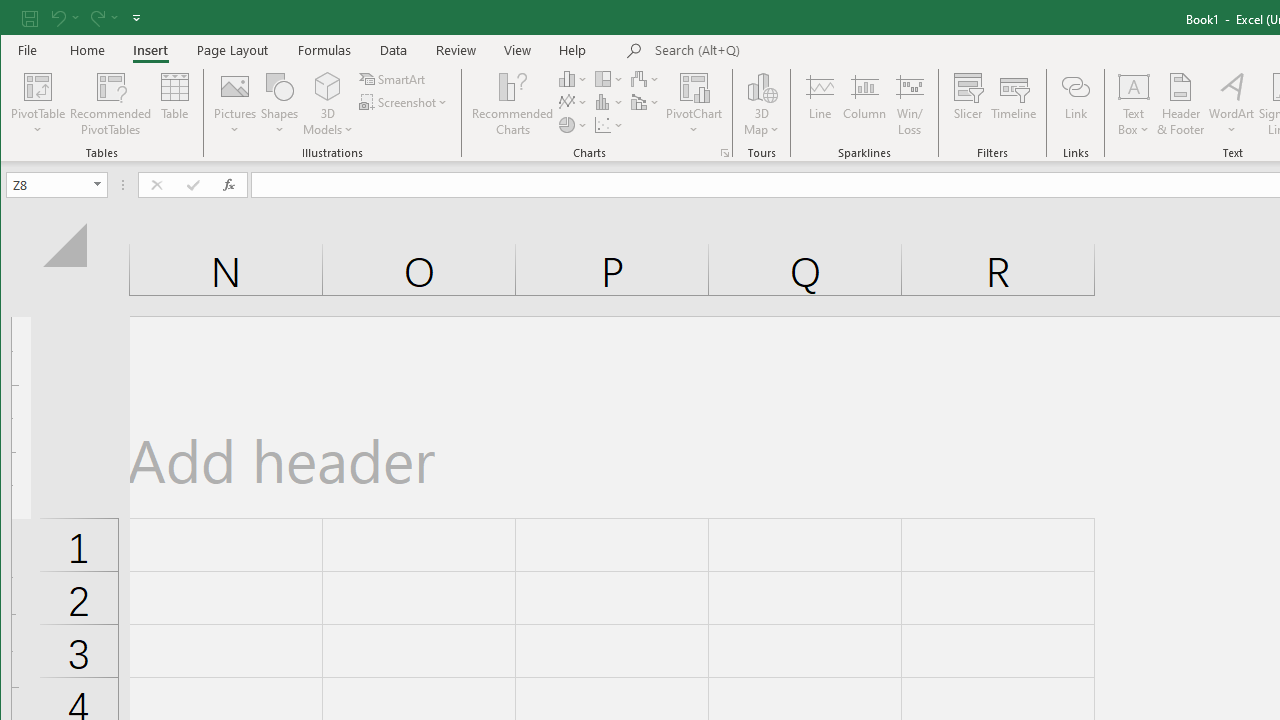  I want to click on Insert Line or Area Chart, so click(573, 102).